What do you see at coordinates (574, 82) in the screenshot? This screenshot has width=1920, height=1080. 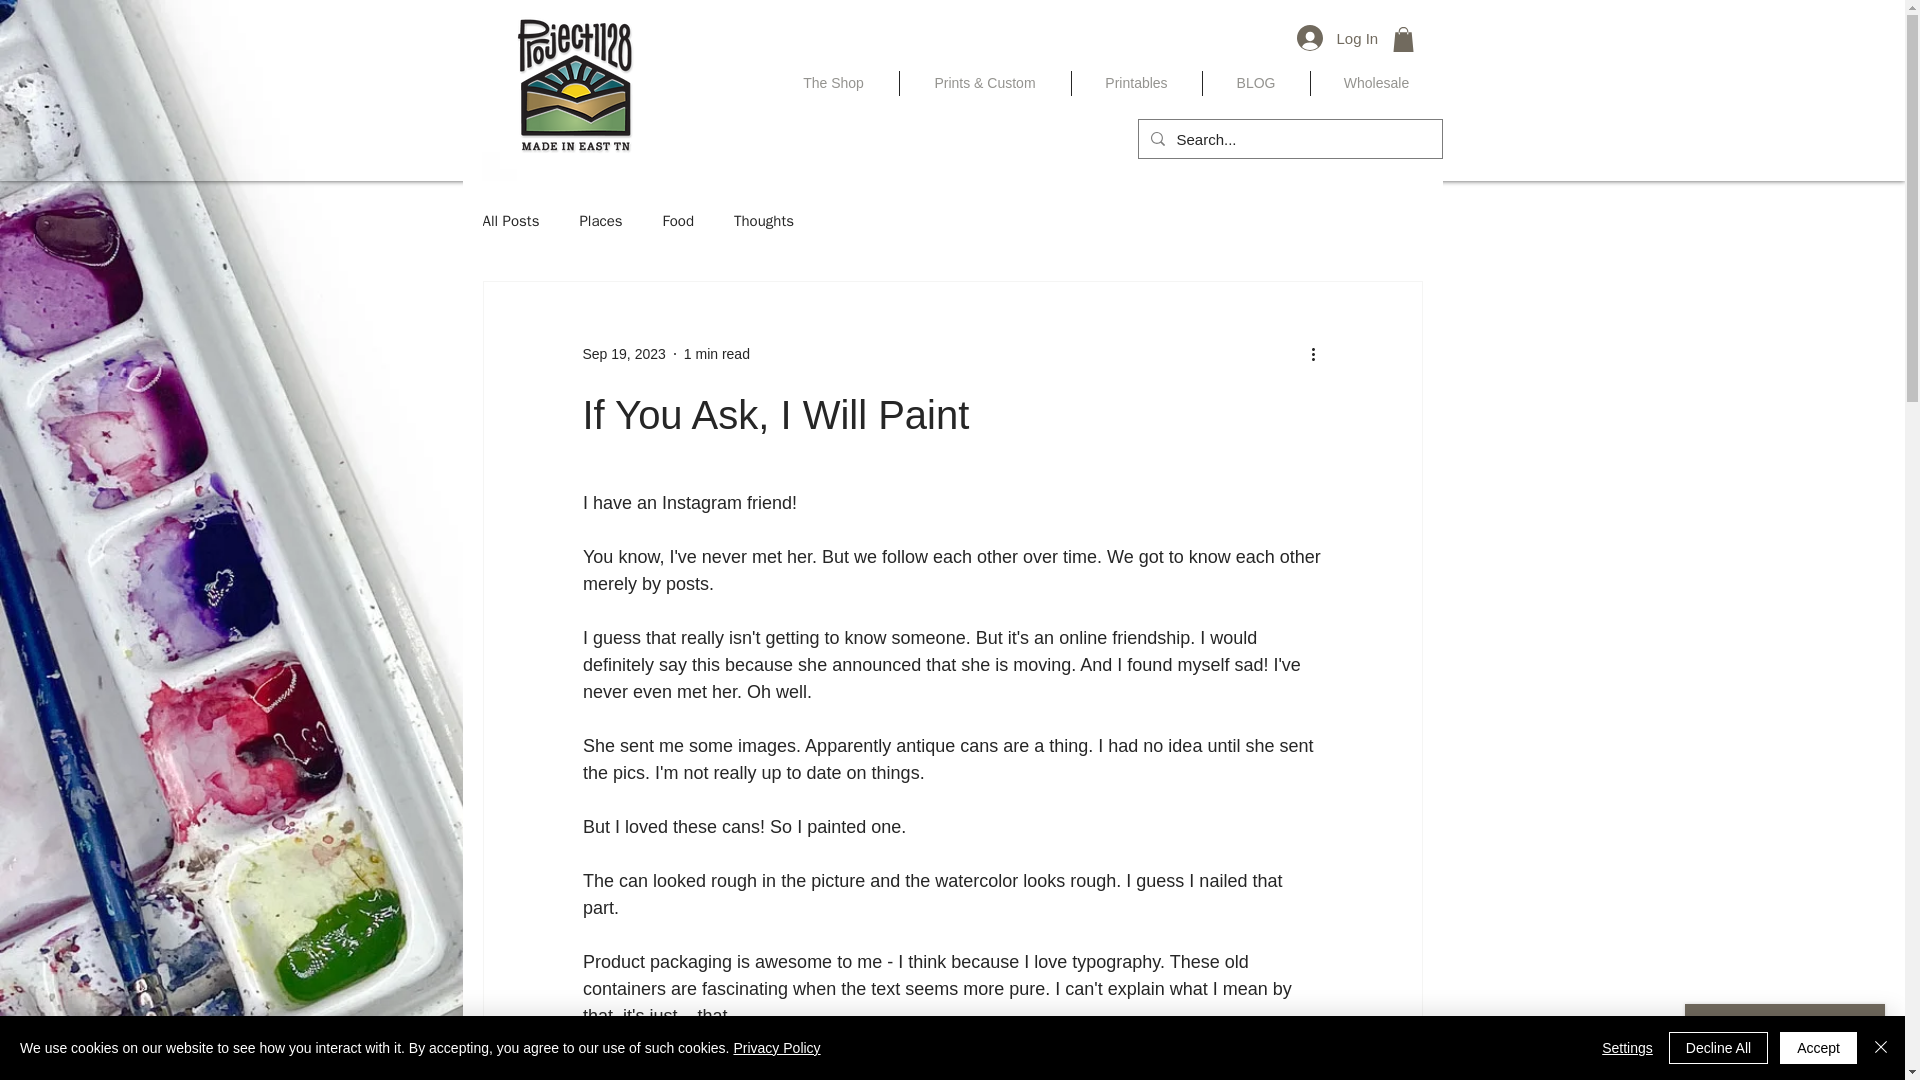 I see `Buy More Art` at bounding box center [574, 82].